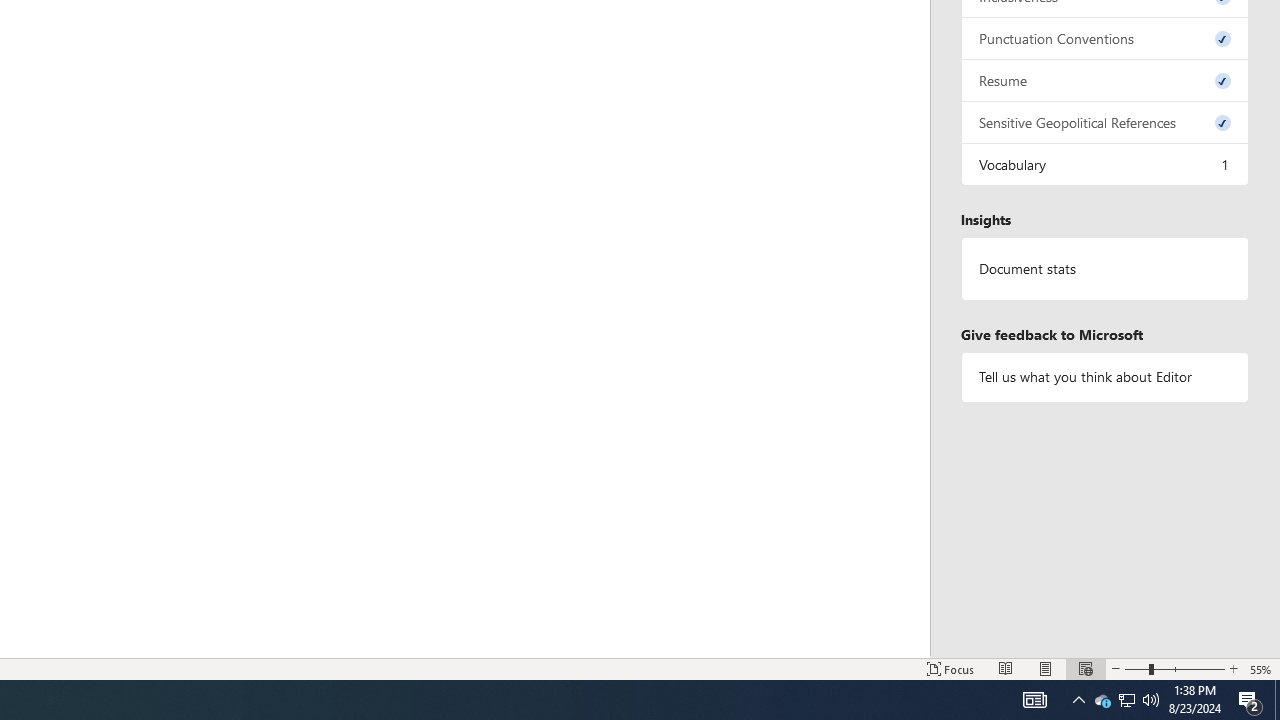 The width and height of the screenshot is (1280, 720). I want to click on Document statistics, so click(1105, 269).